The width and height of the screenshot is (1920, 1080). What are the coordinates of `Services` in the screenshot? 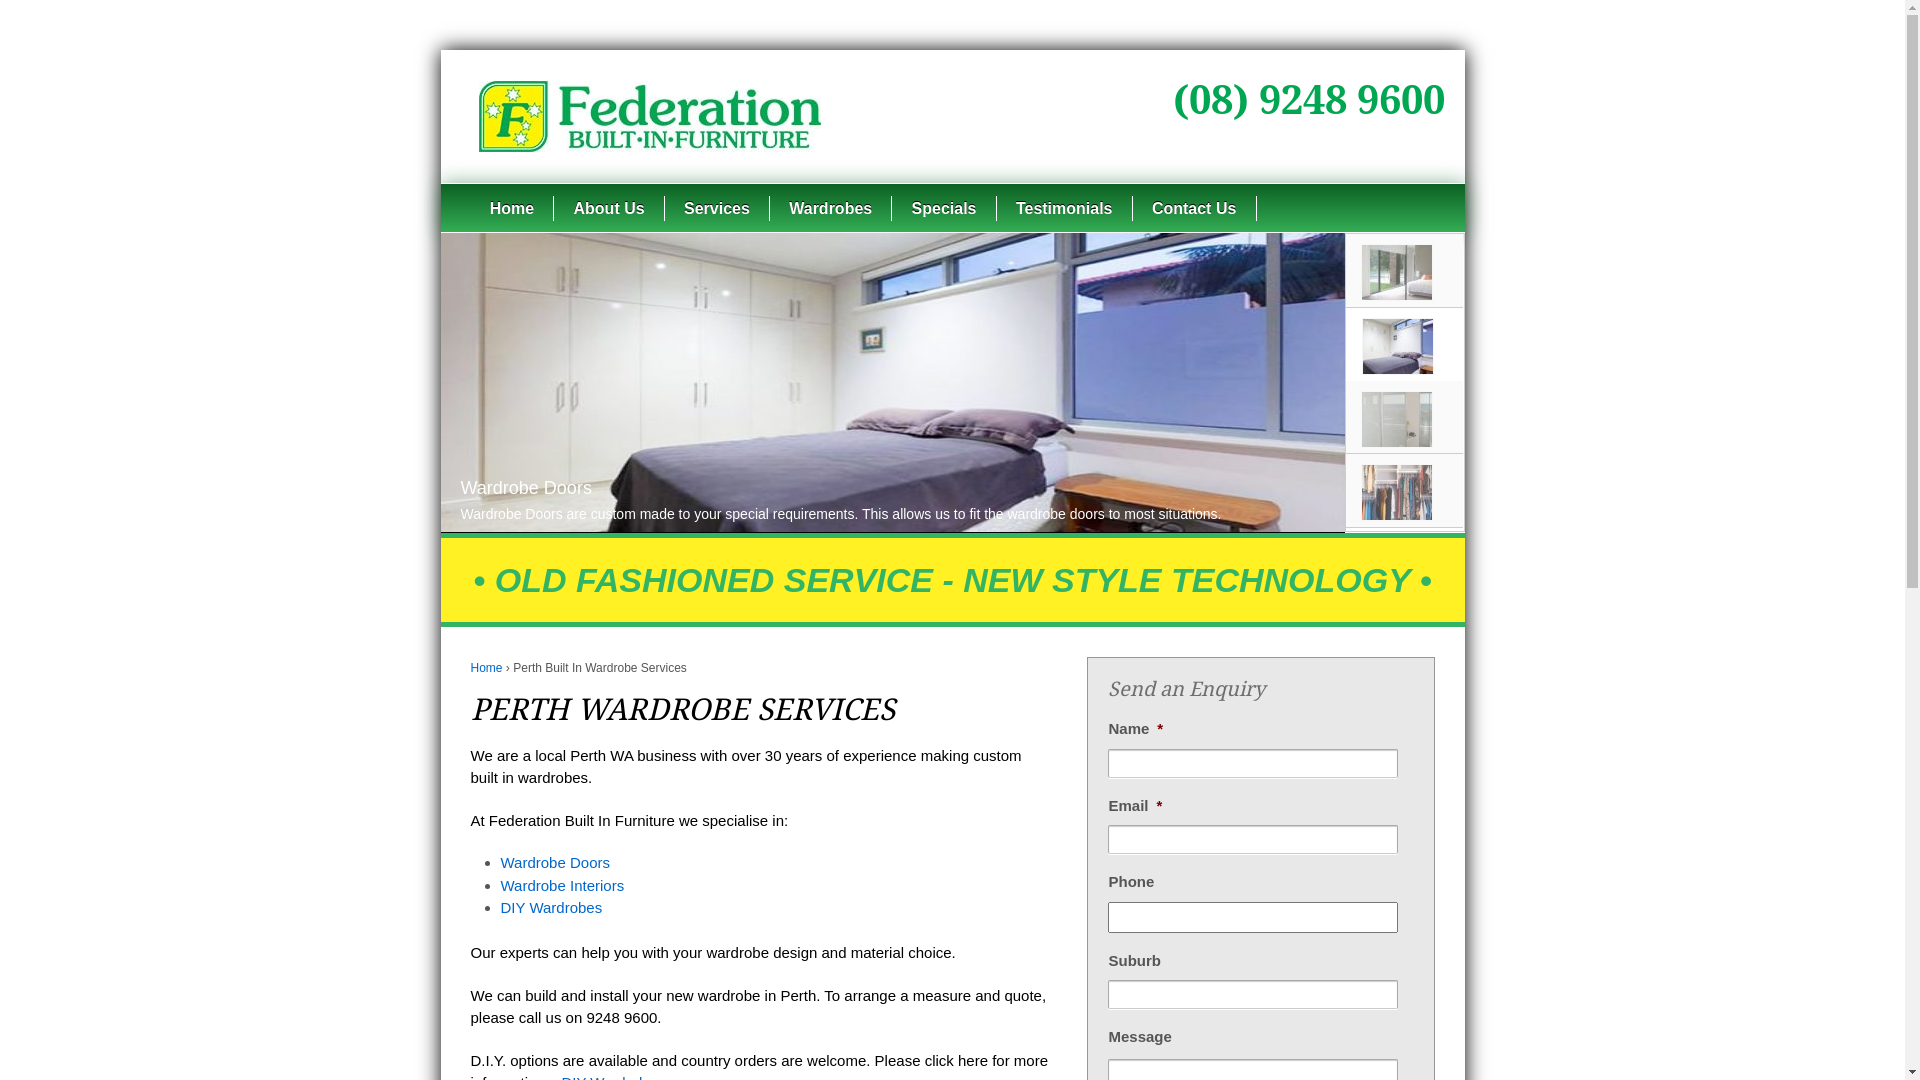 It's located at (717, 208).